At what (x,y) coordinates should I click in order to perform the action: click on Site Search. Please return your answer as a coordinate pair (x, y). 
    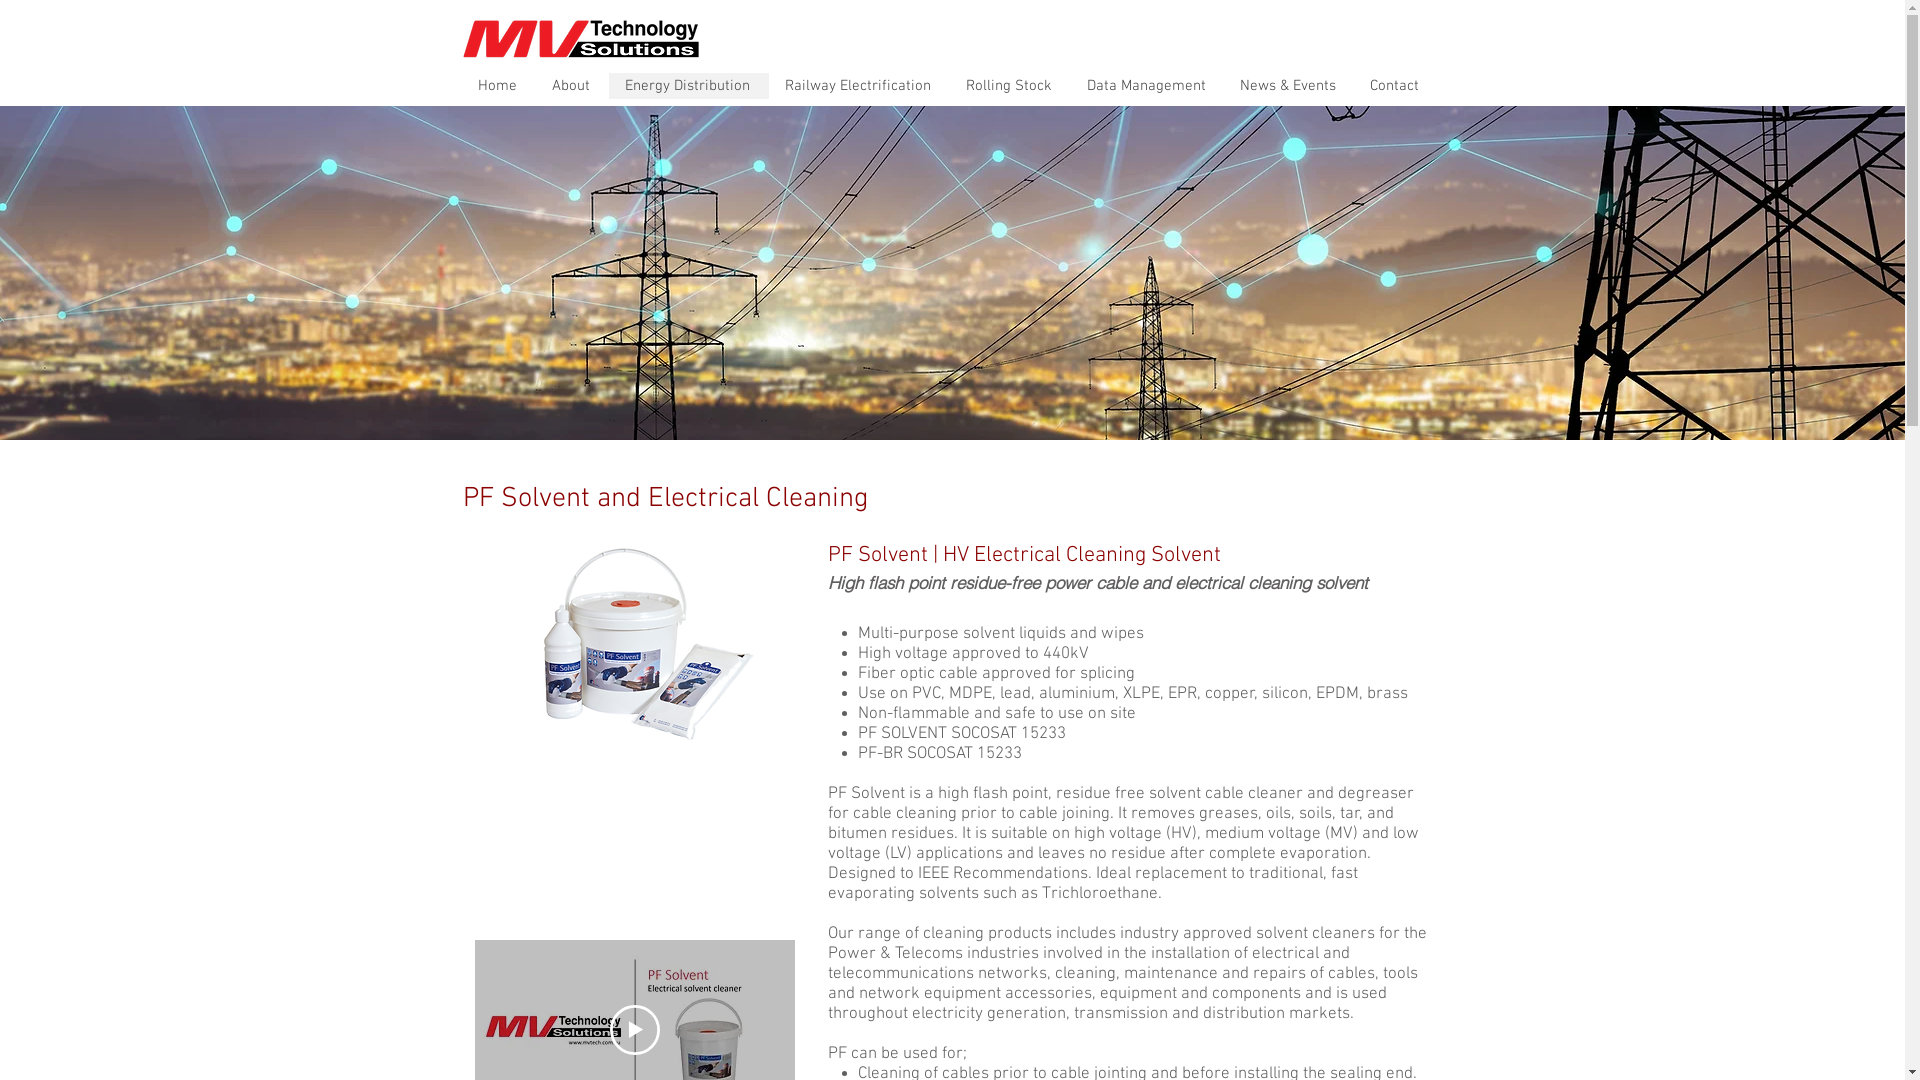
    Looking at the image, I should click on (1318, 33).